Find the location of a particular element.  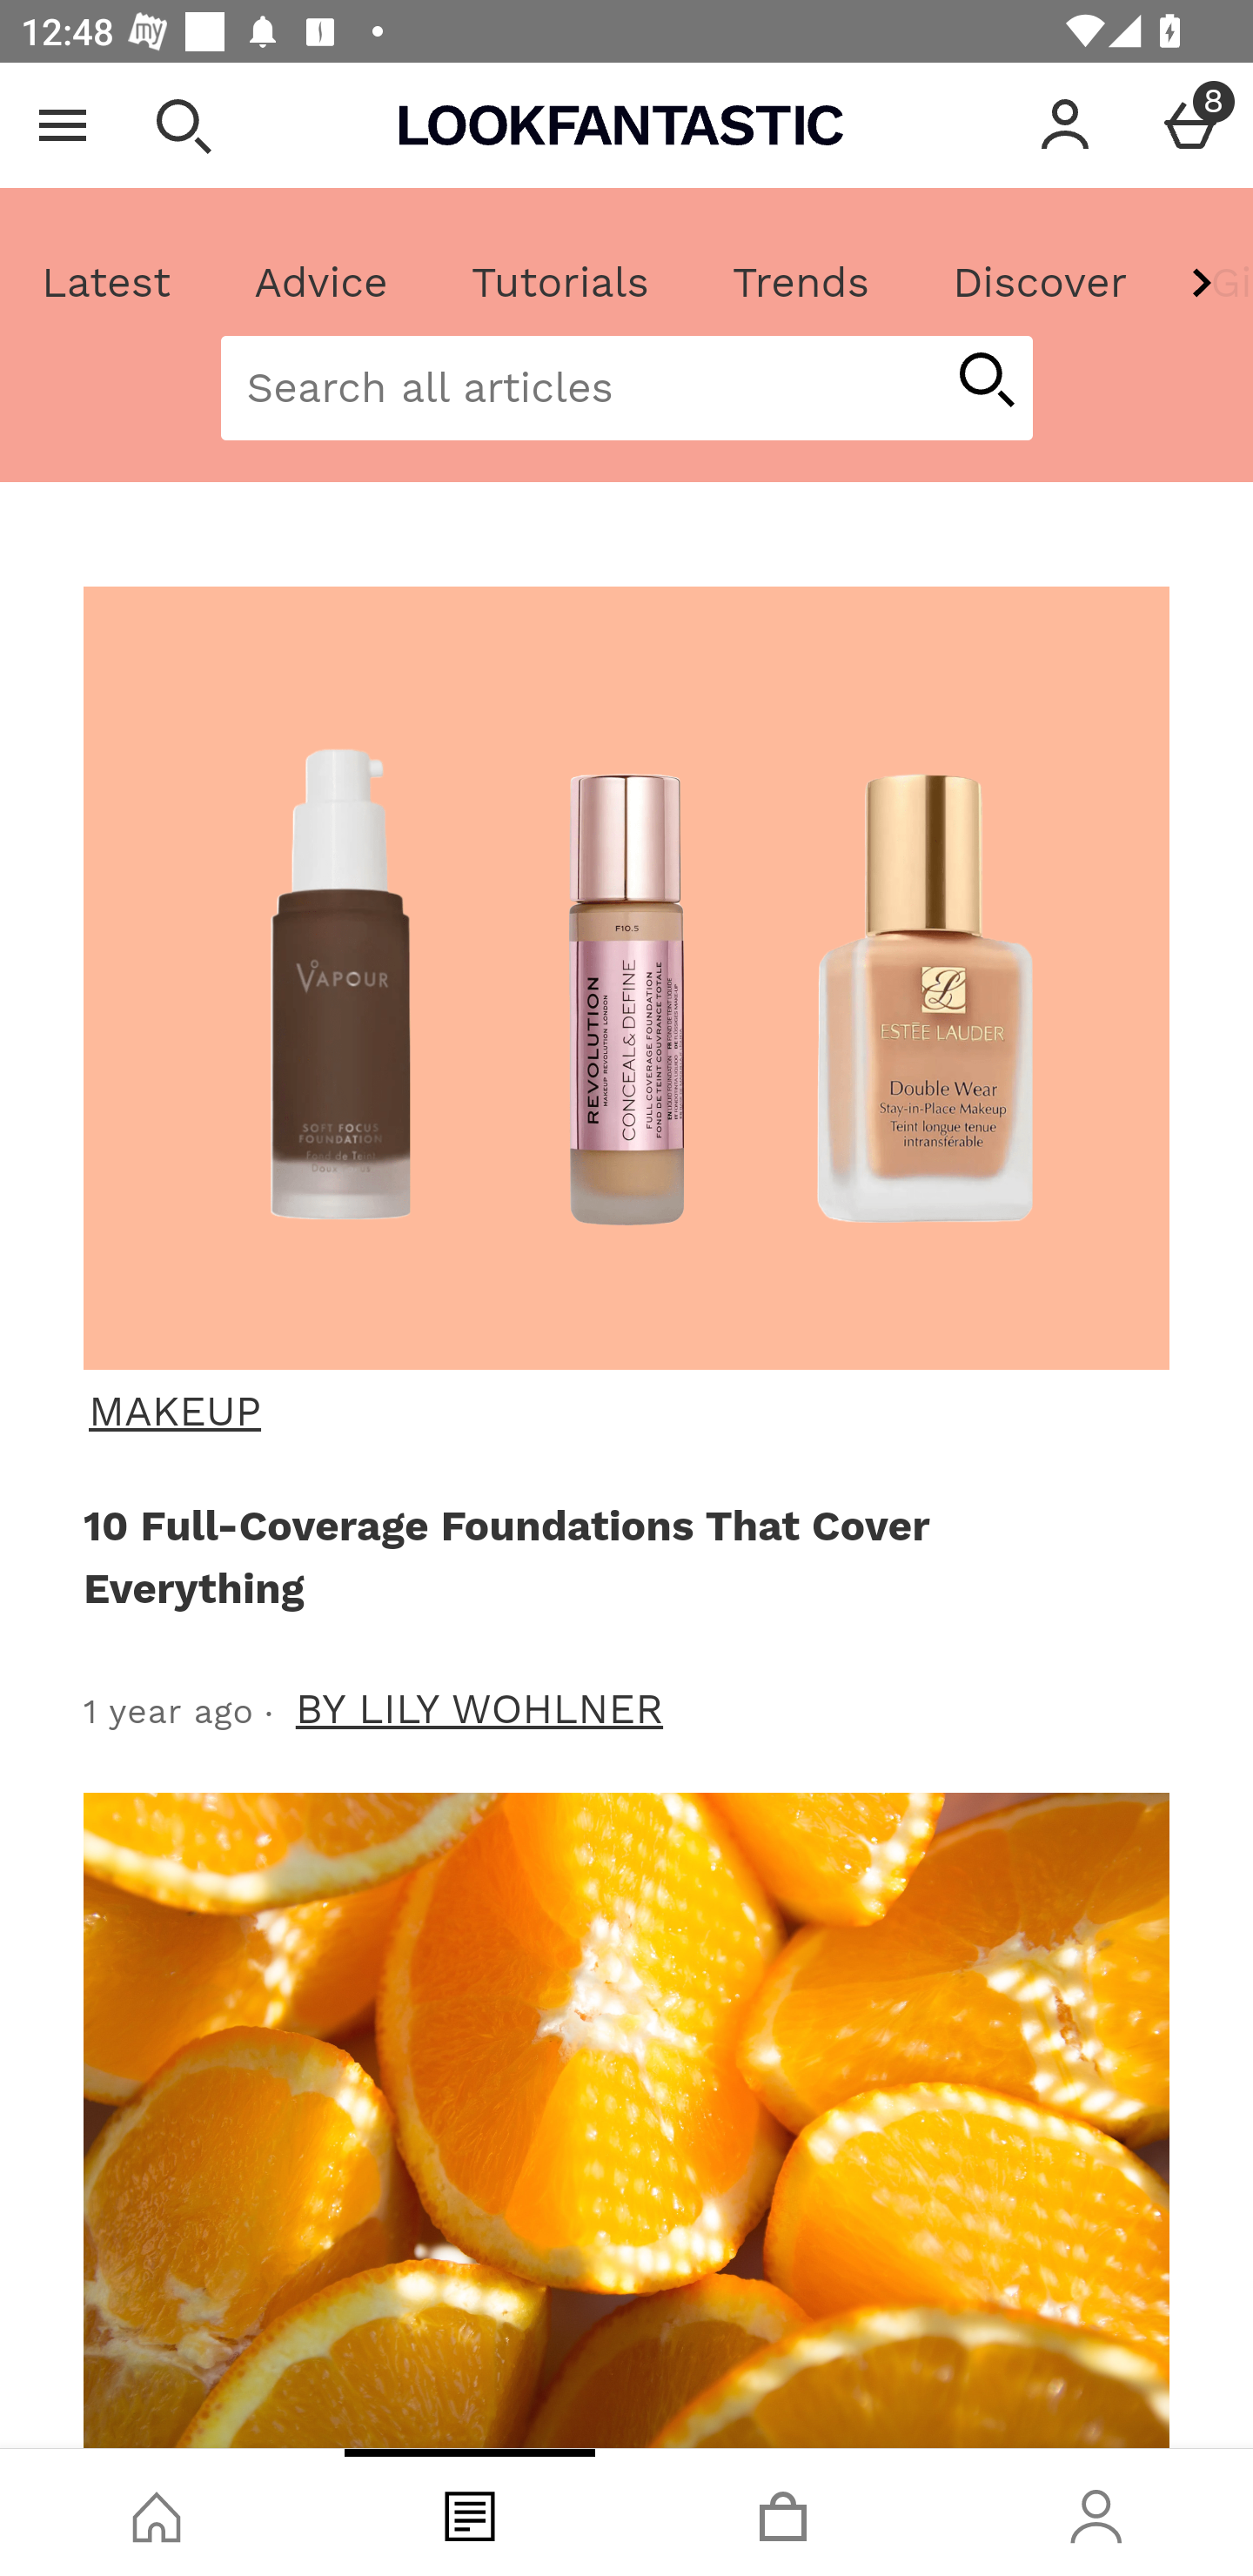

Gift Guide is located at coordinates (1209, 283).